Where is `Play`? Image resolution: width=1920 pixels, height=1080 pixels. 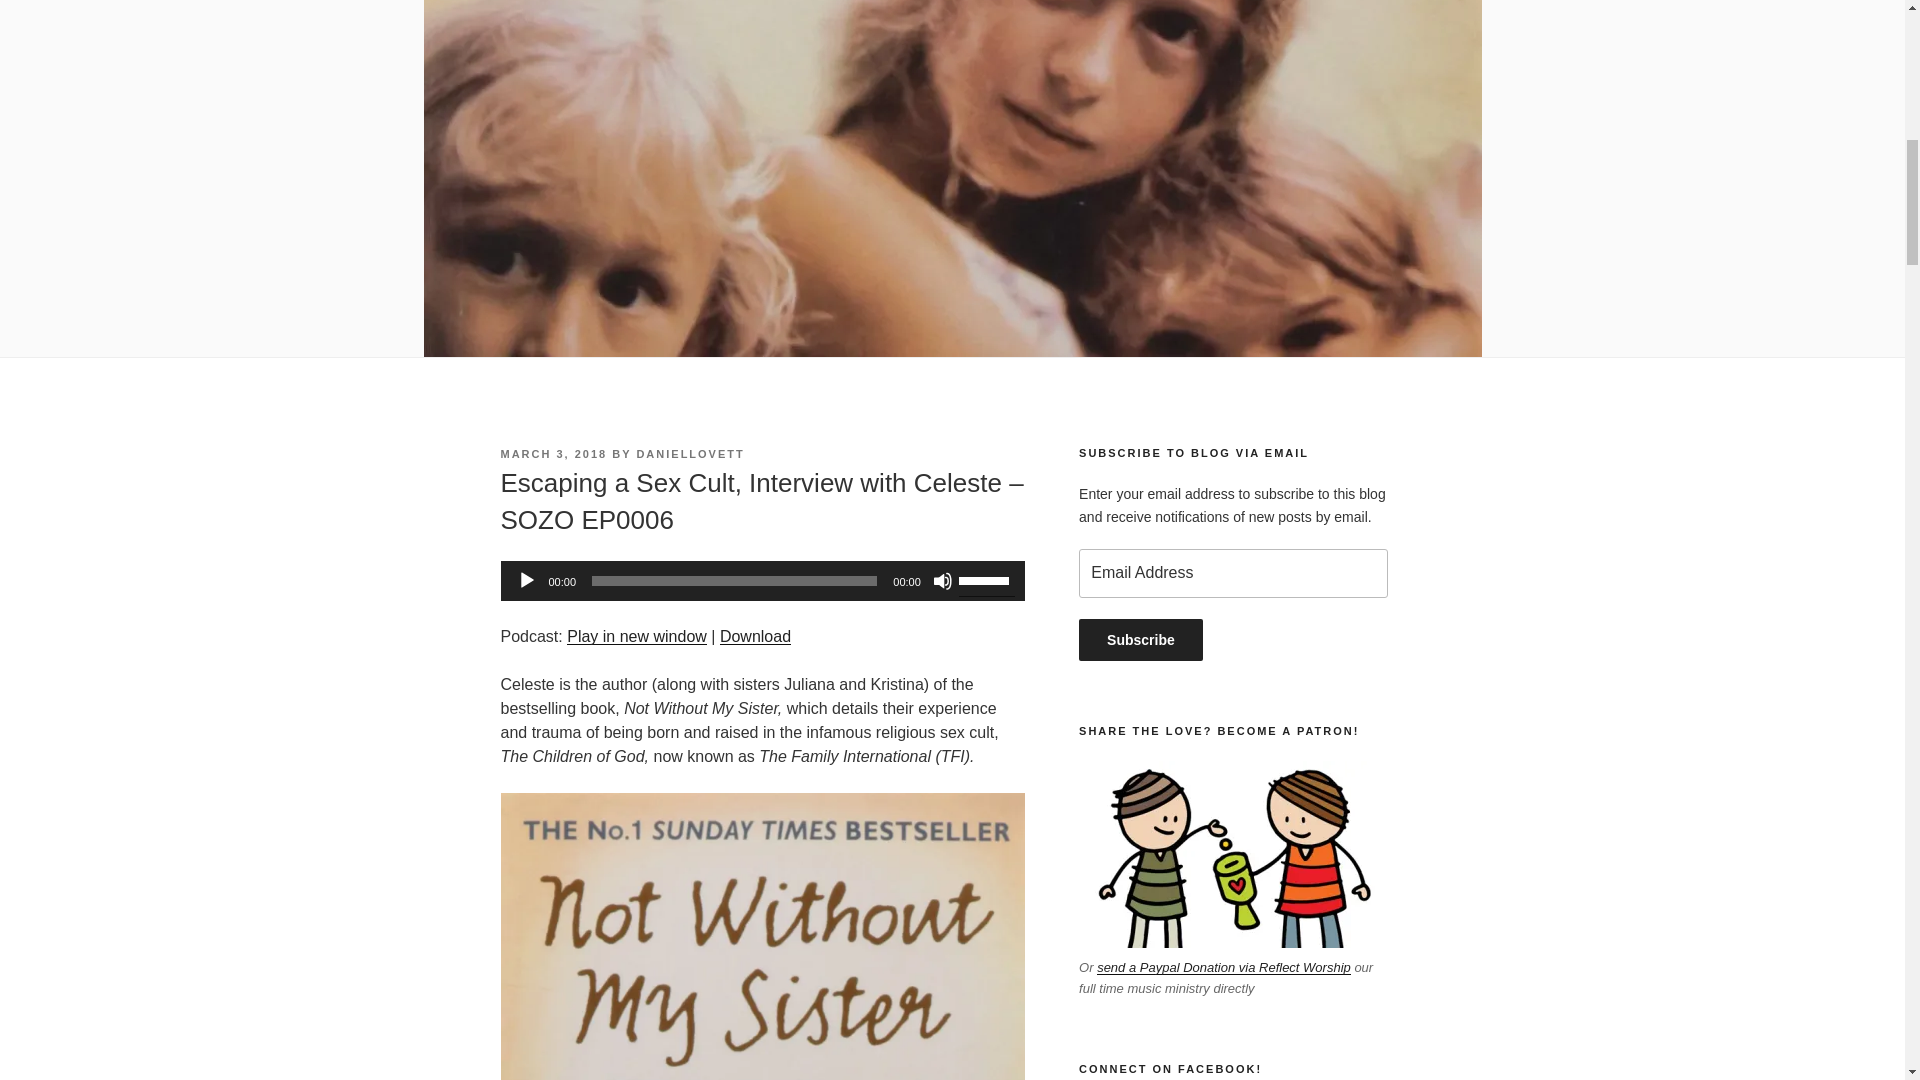
Play is located at coordinates (526, 580).